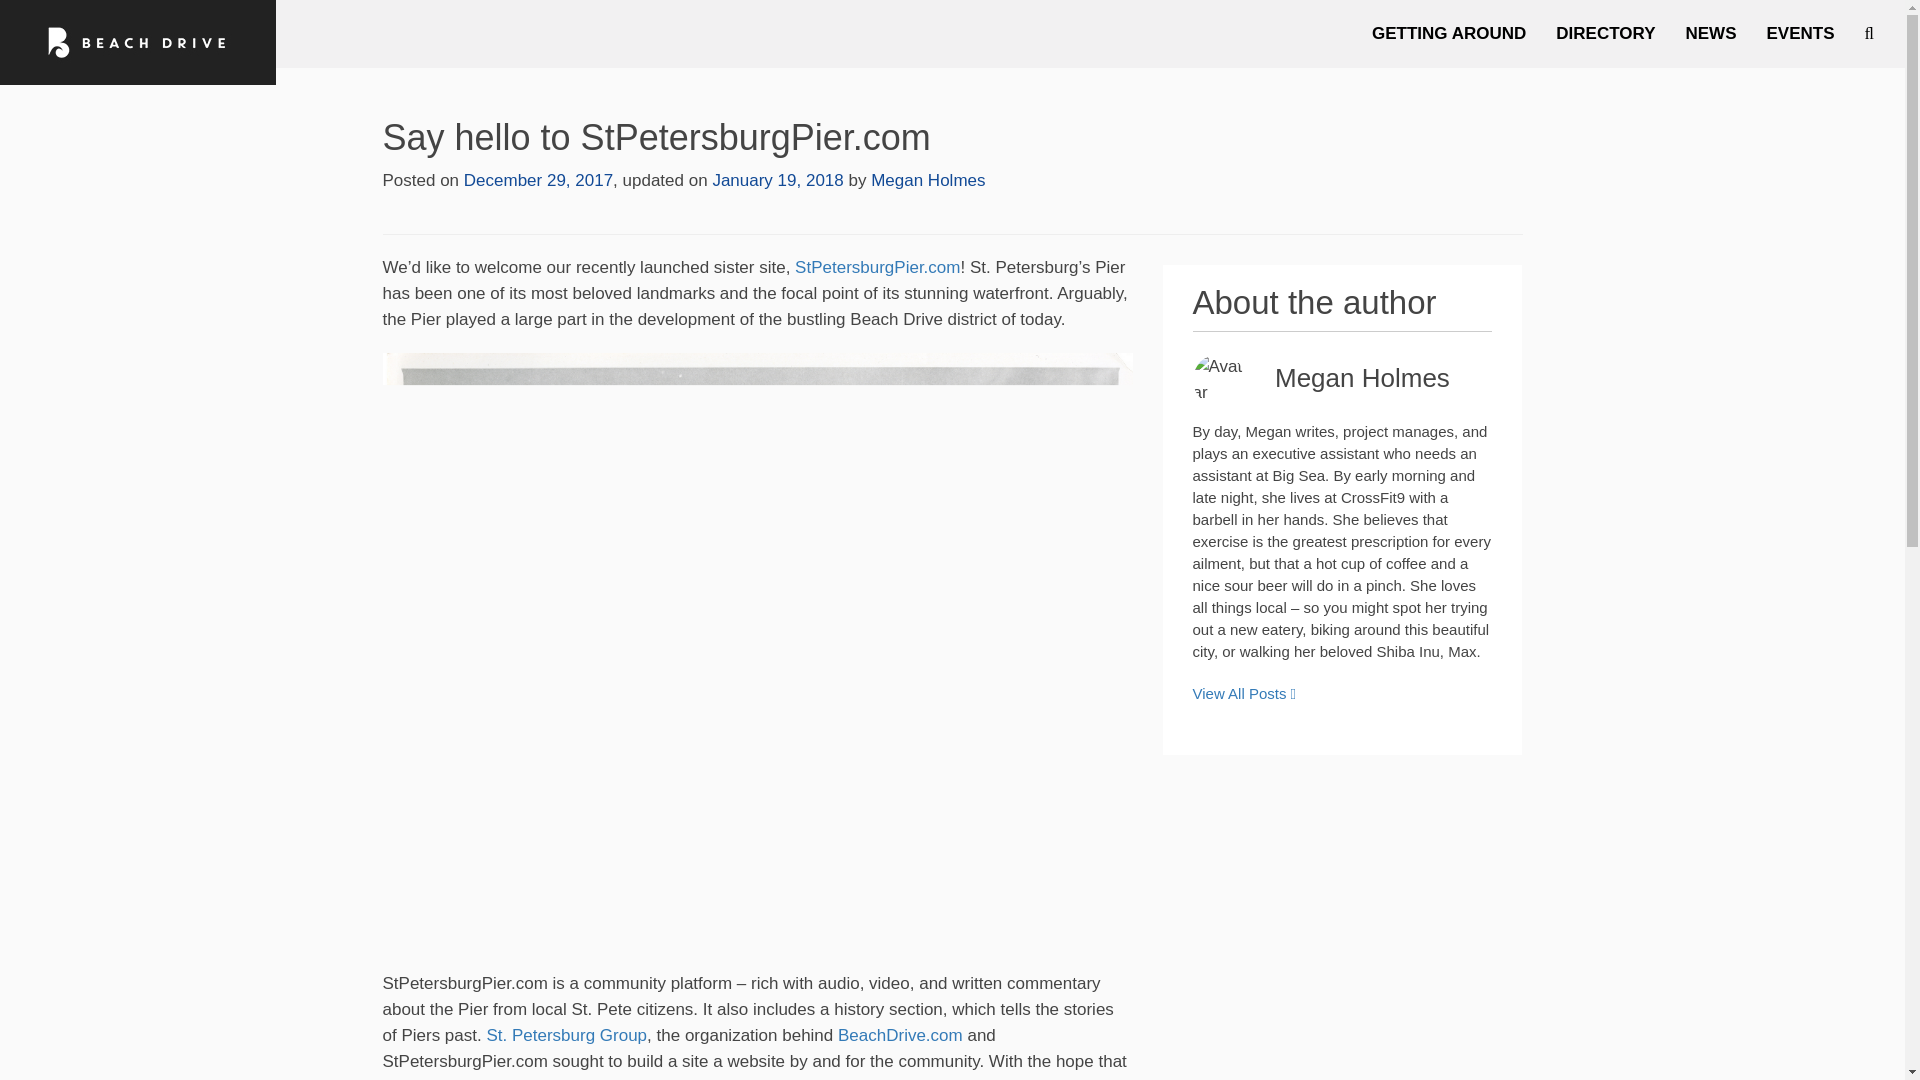 The height and width of the screenshot is (1080, 1920). Describe the element at coordinates (1710, 34) in the screenshot. I see `News` at that location.